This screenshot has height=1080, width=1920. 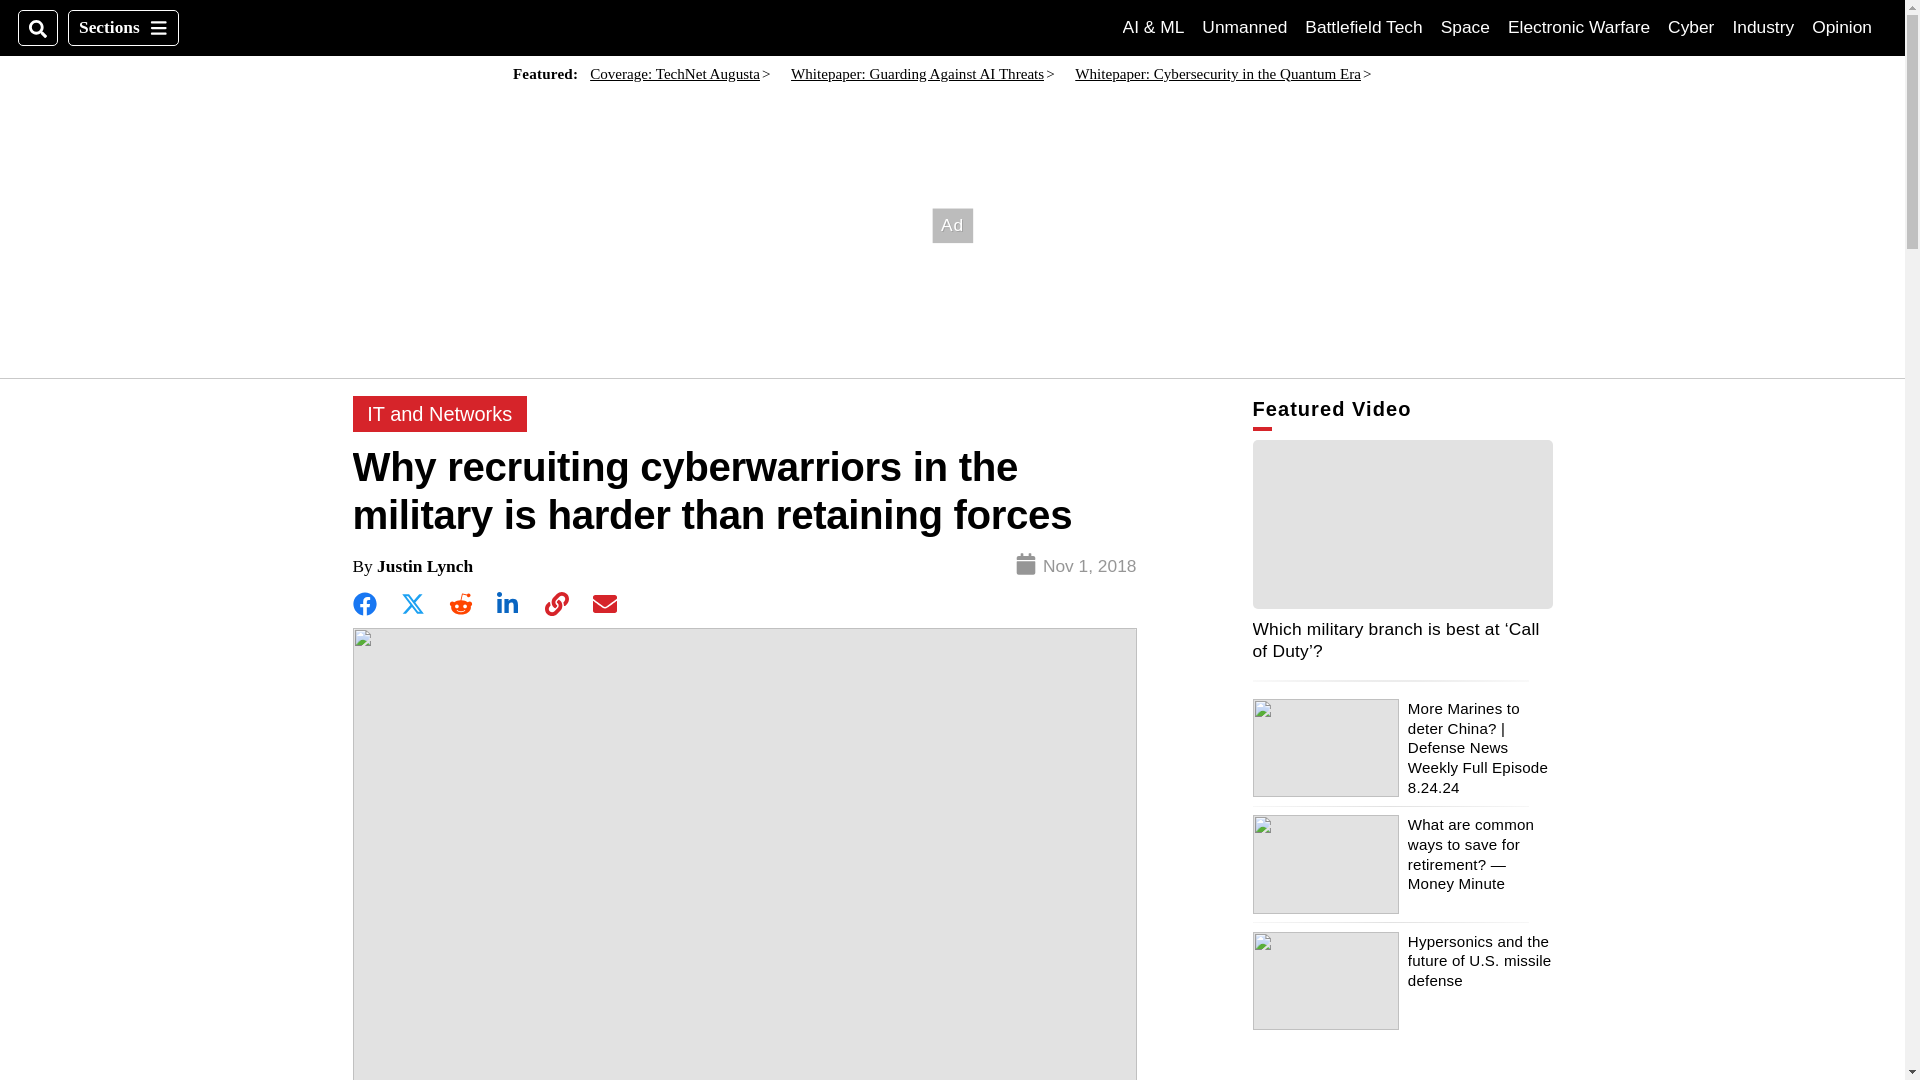 What do you see at coordinates (674, 74) in the screenshot?
I see `Coverage: TechNet Augusta` at bounding box center [674, 74].